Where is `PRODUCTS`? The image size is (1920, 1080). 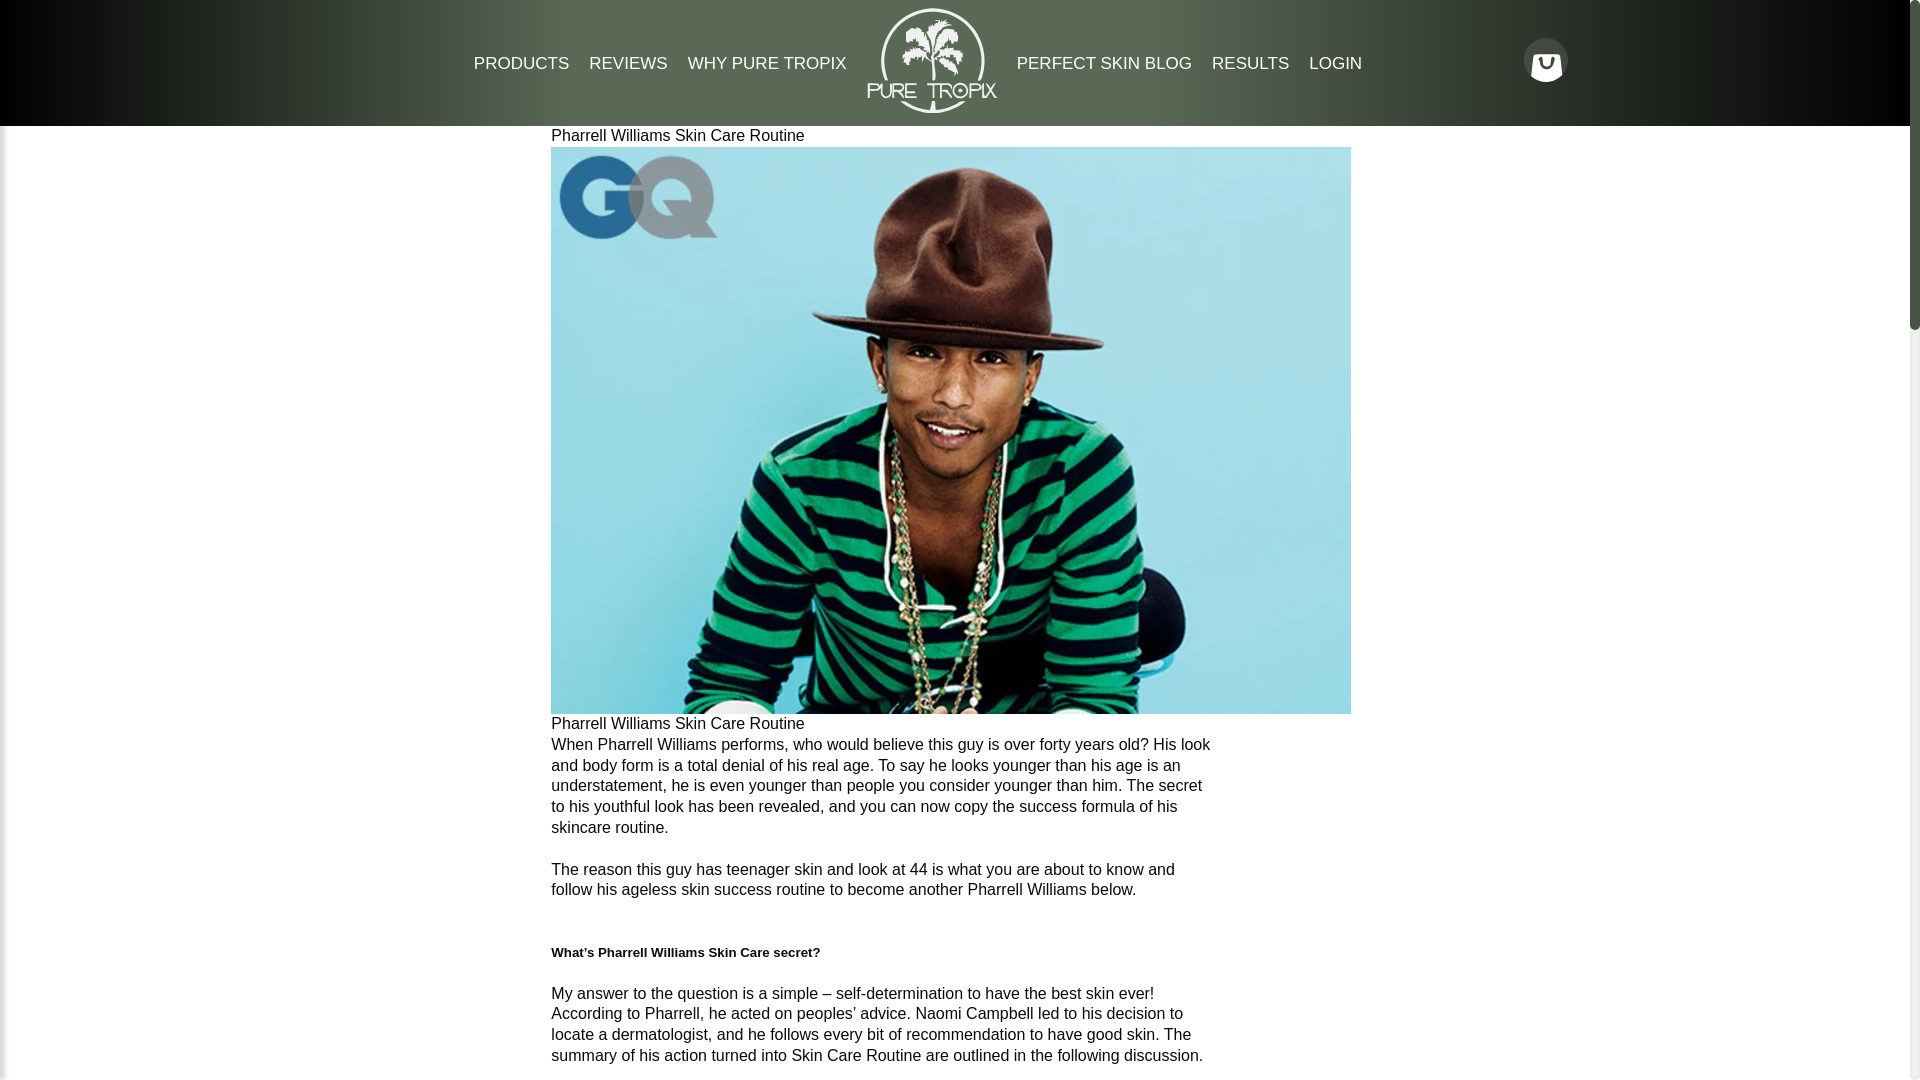
PRODUCTS is located at coordinates (521, 64).